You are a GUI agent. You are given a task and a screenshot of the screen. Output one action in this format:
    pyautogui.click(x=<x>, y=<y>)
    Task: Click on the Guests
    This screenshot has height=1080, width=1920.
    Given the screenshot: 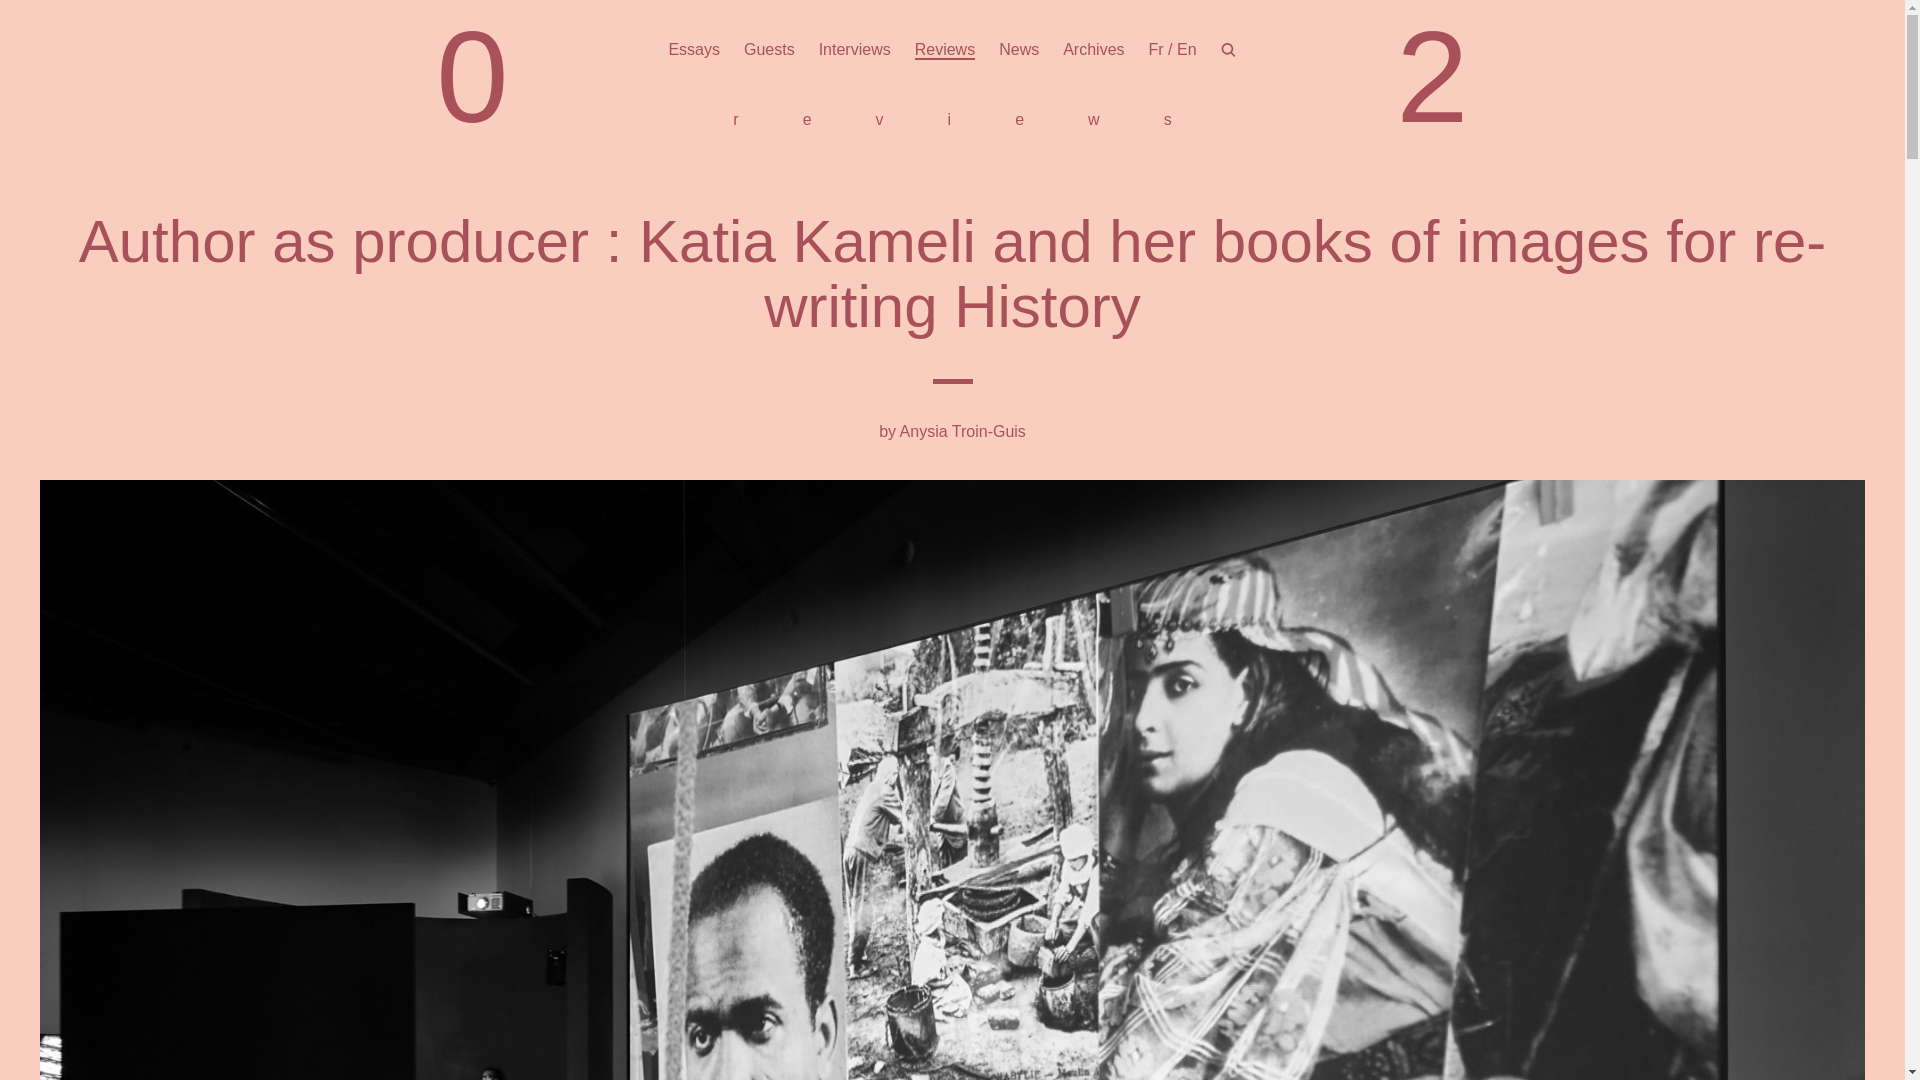 What is the action you would take?
    pyautogui.click(x=769, y=50)
    